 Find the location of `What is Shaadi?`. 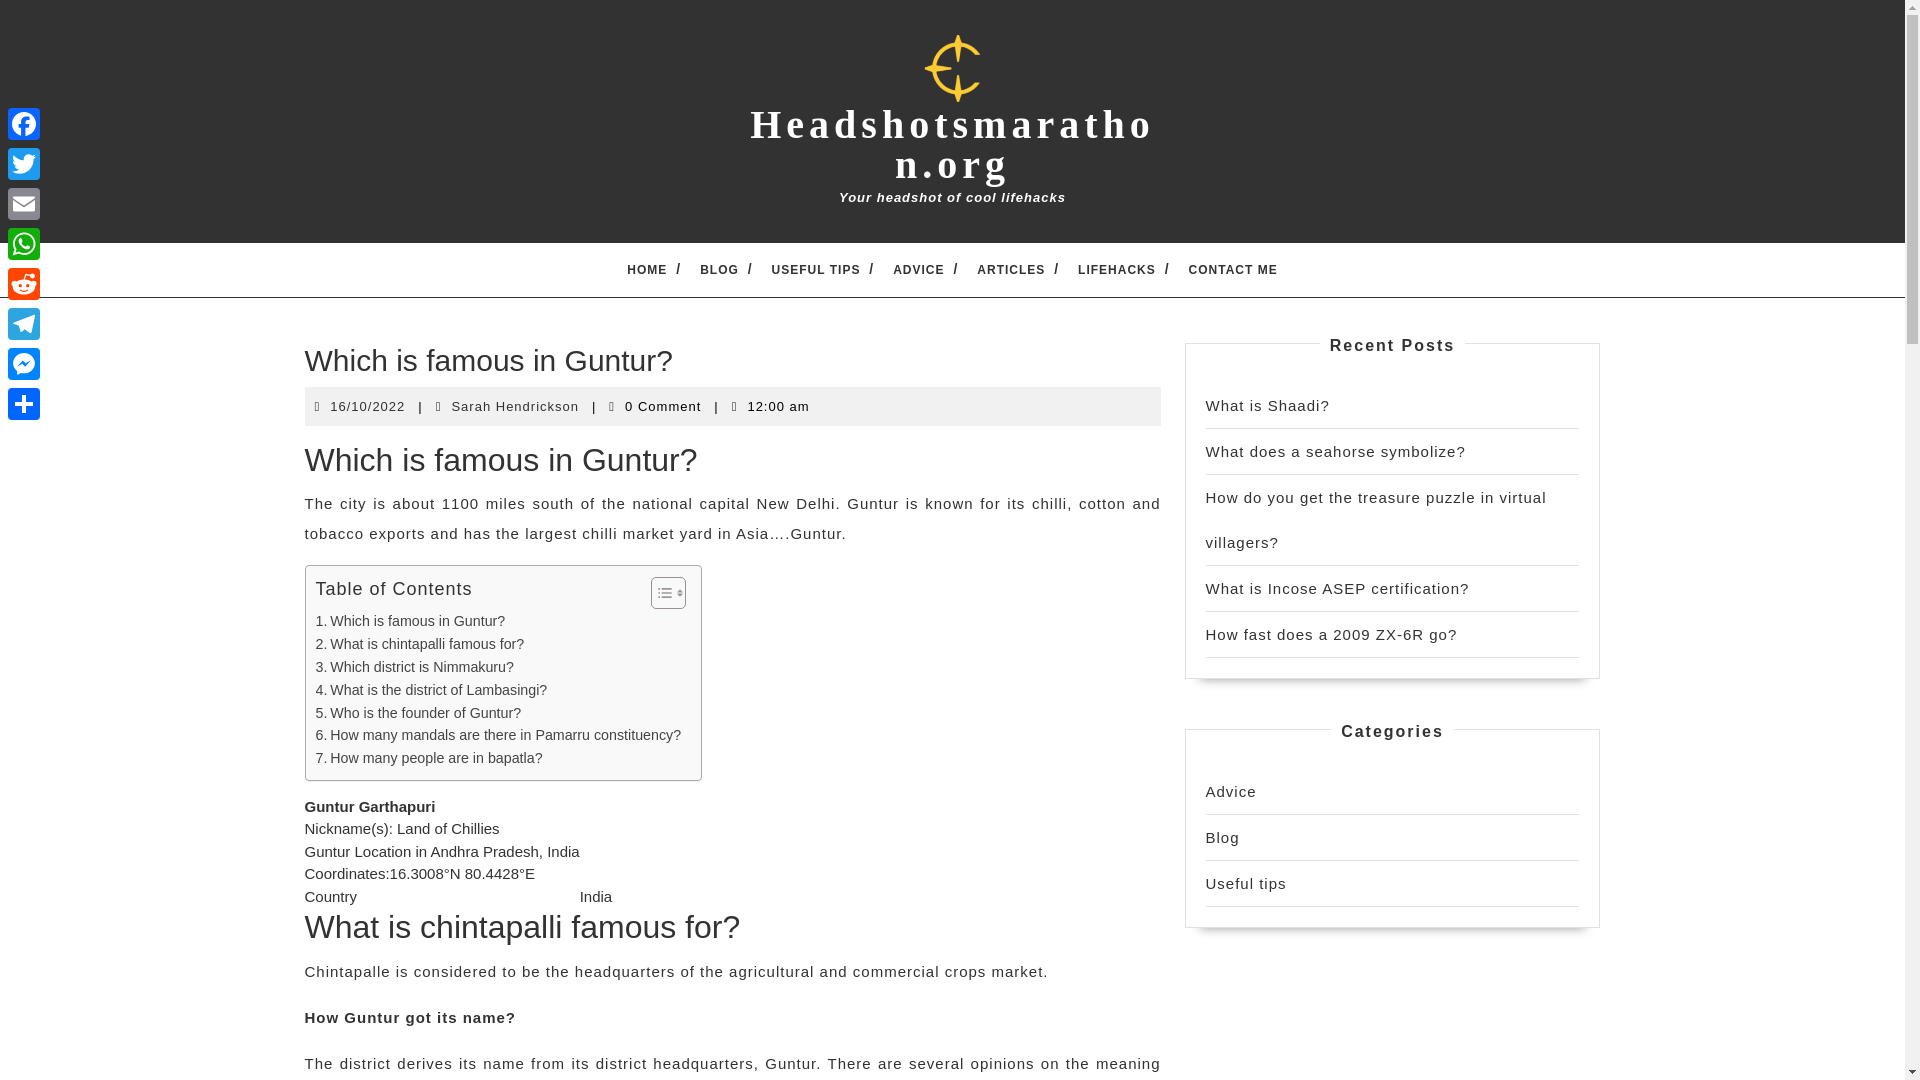

What is Shaadi? is located at coordinates (1268, 405).